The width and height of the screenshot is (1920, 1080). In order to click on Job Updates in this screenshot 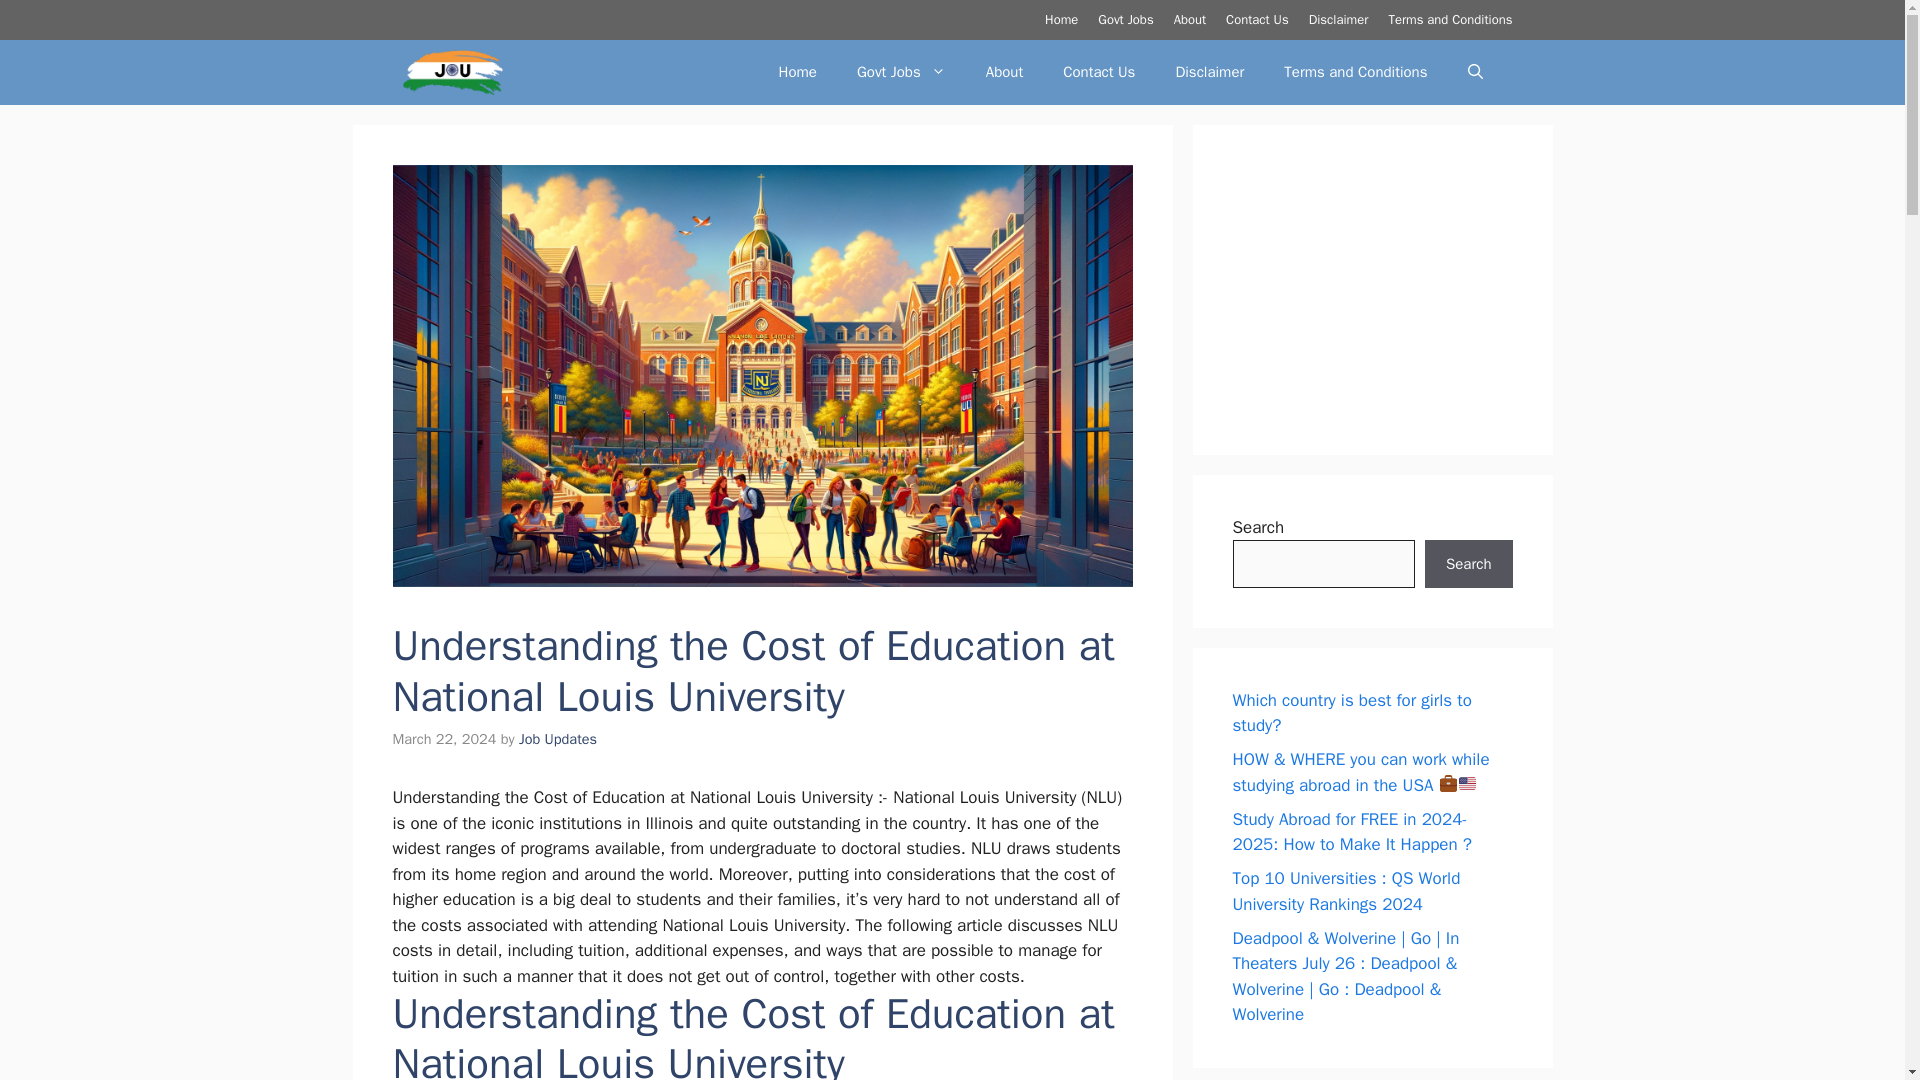, I will do `click(558, 739)`.